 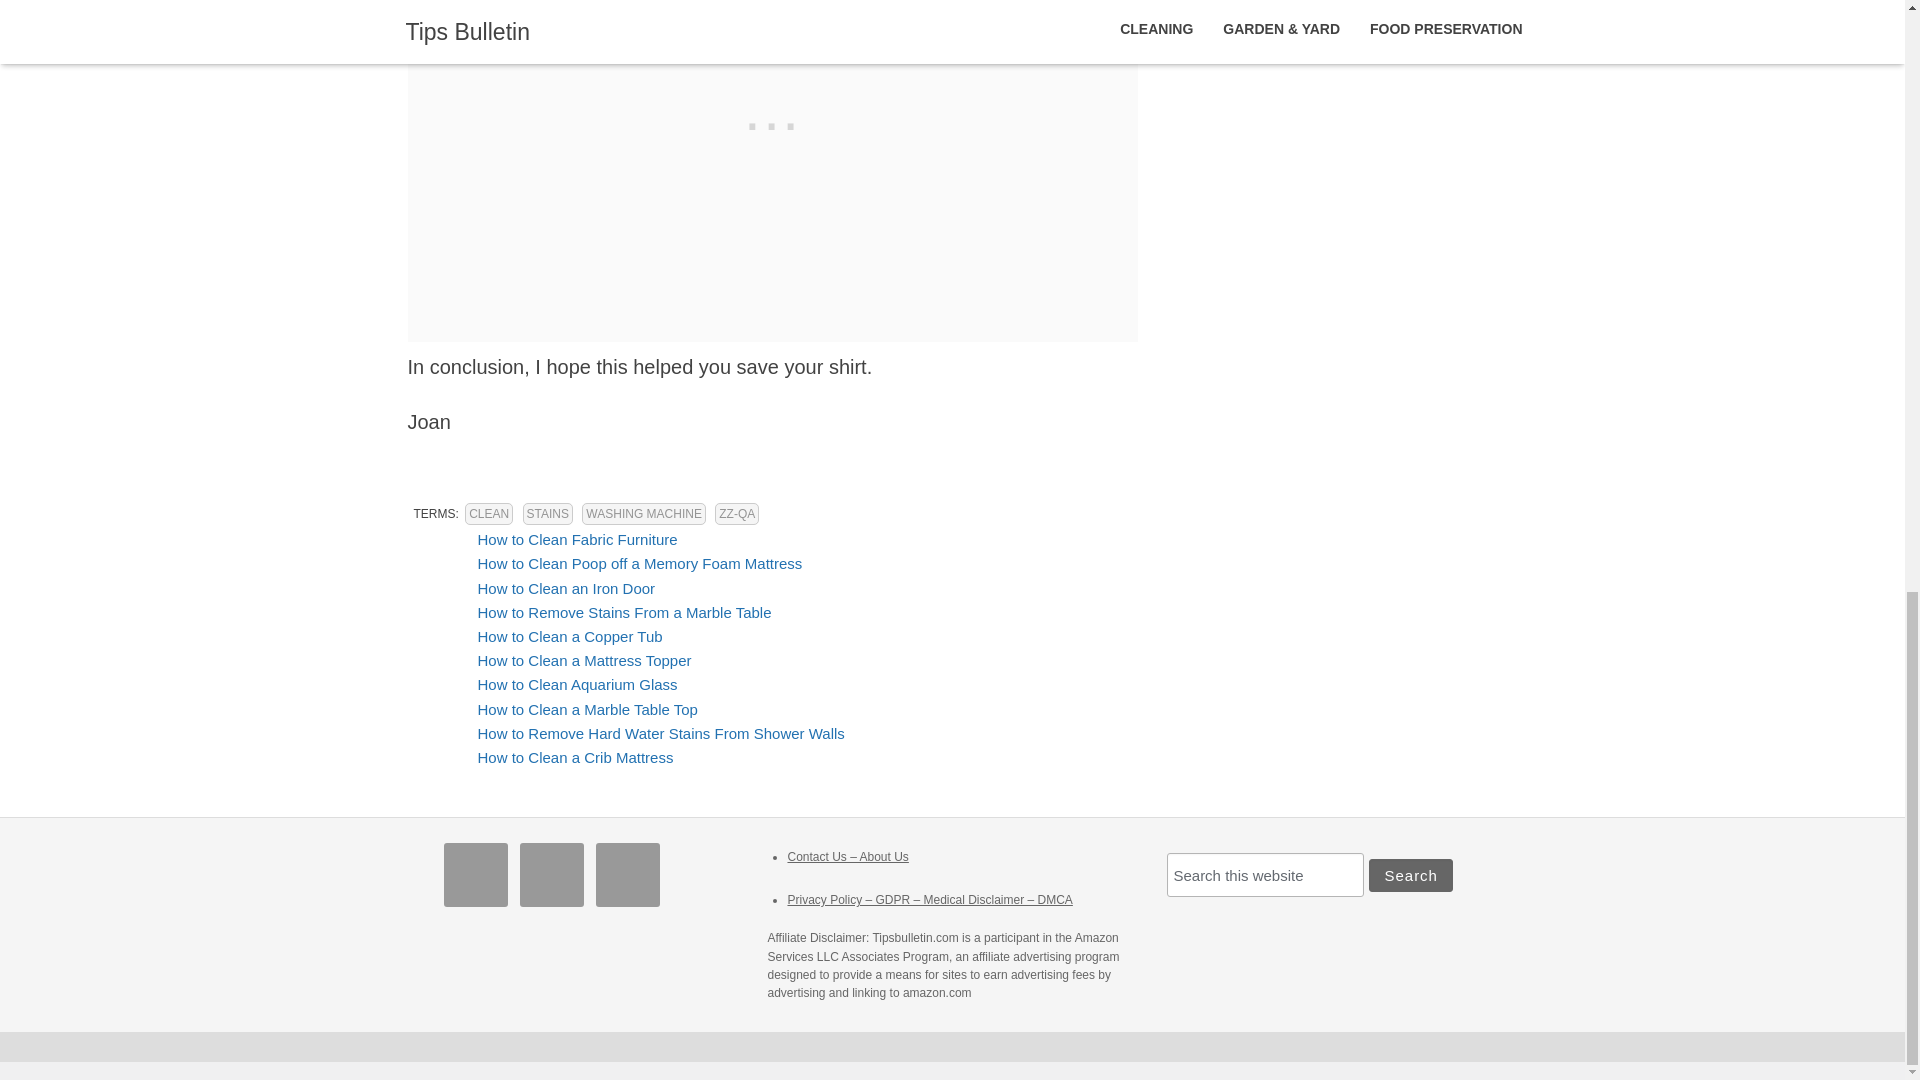 What do you see at coordinates (644, 514) in the screenshot?
I see `WASHING MACHINE` at bounding box center [644, 514].